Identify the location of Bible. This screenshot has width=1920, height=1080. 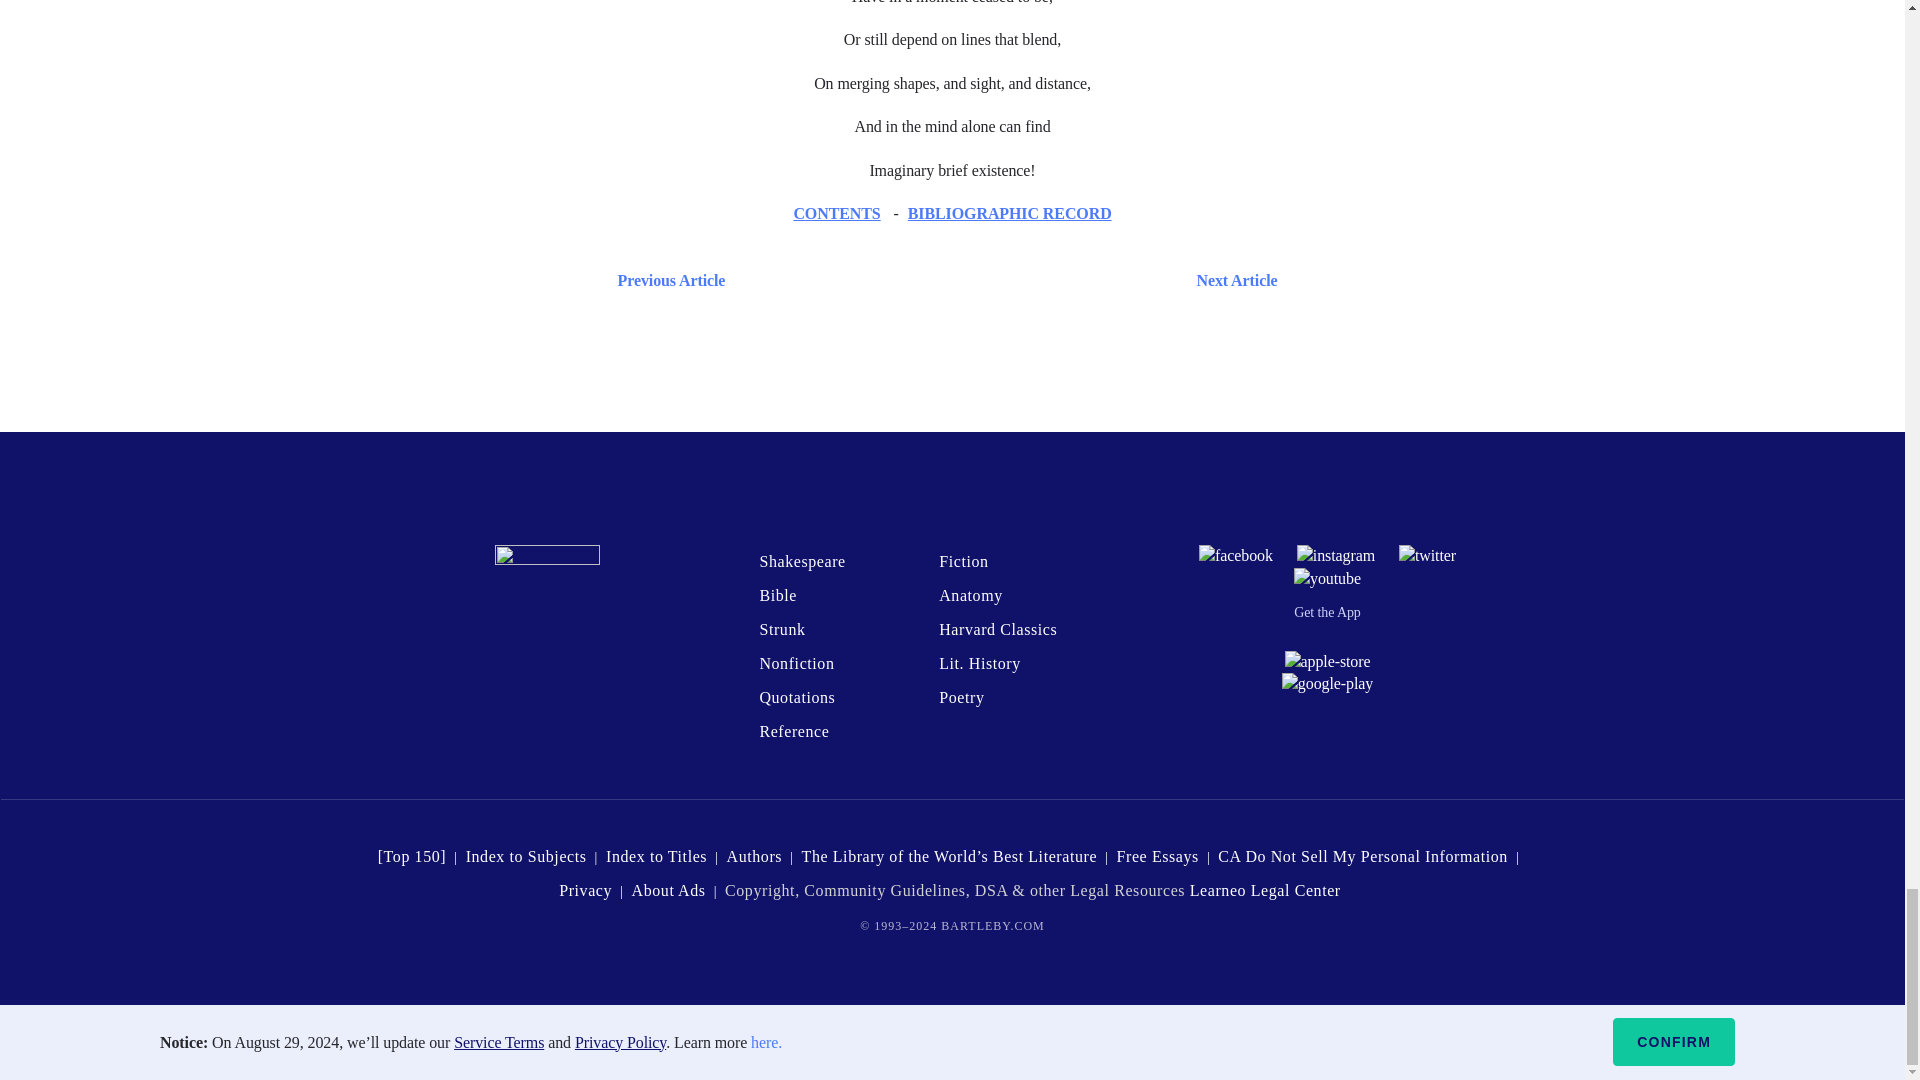
(777, 595).